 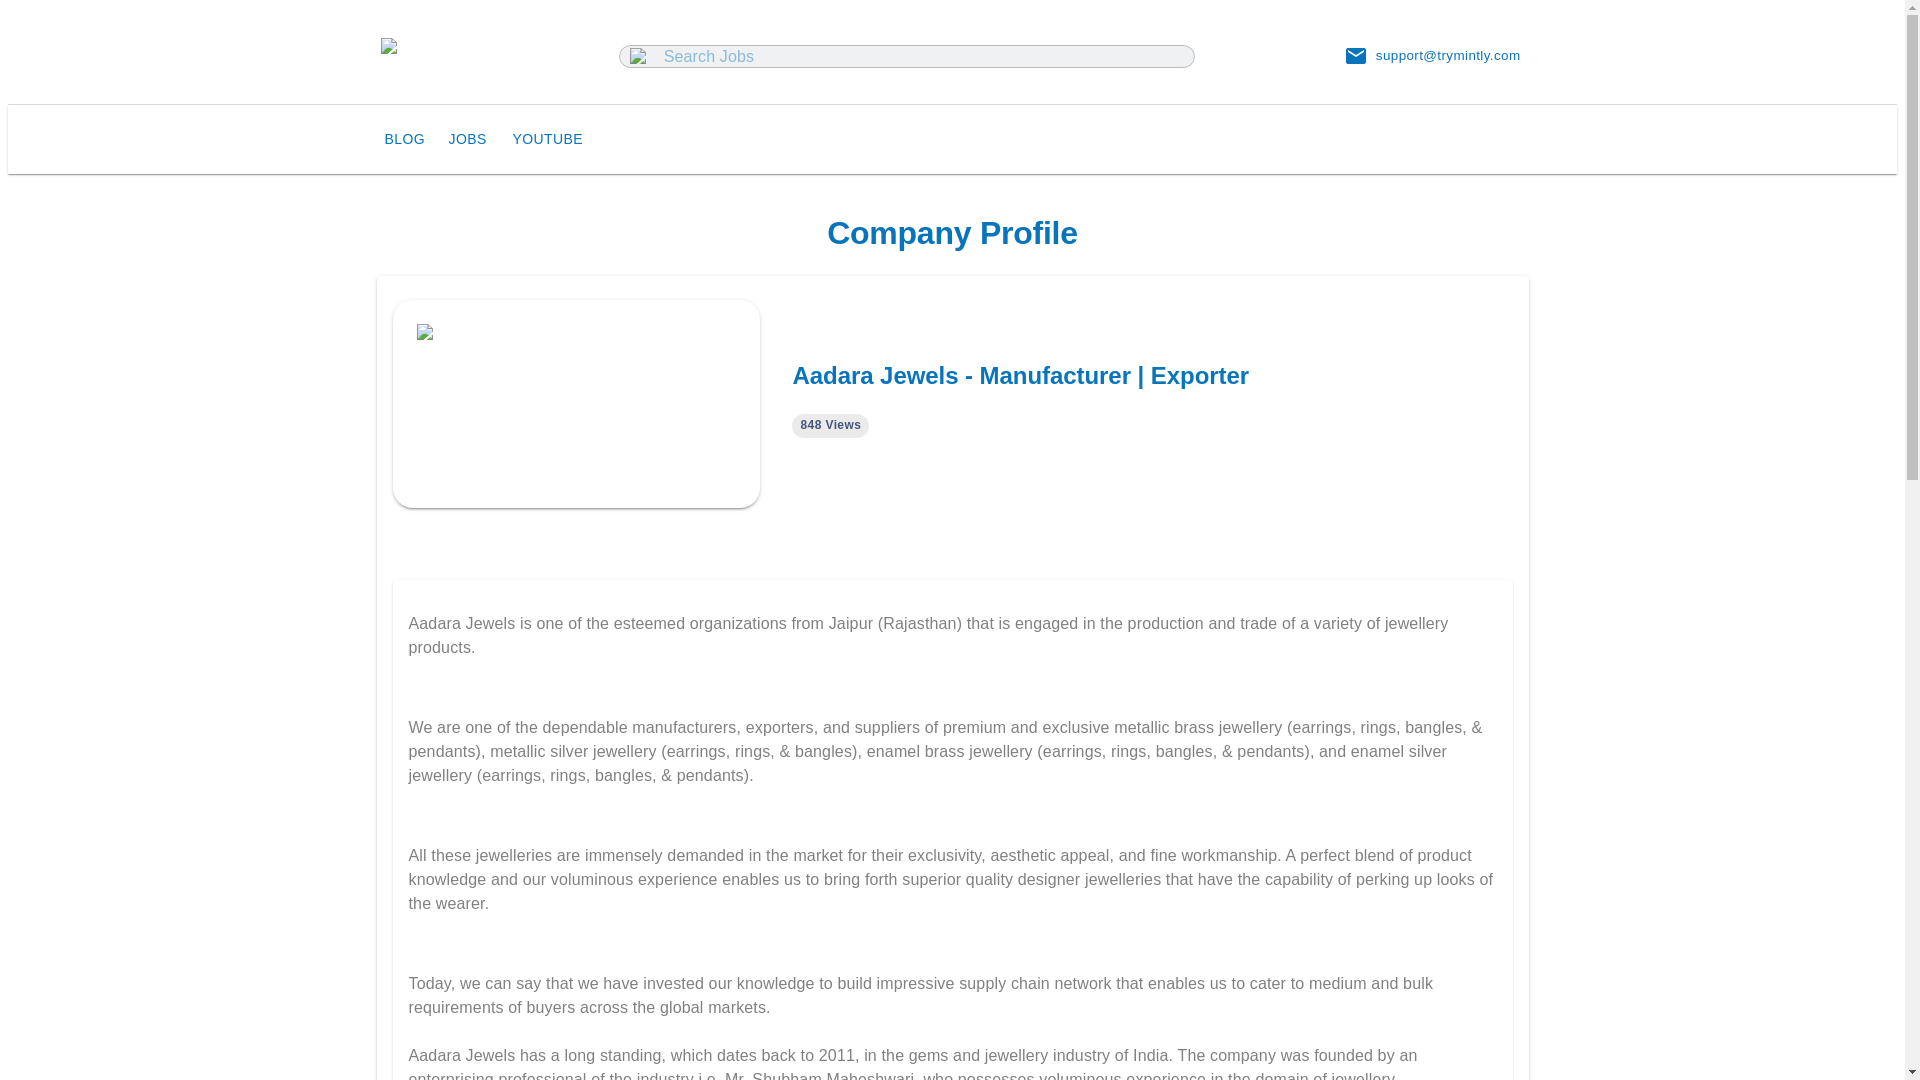 I want to click on JOBS, so click(x=471, y=138).